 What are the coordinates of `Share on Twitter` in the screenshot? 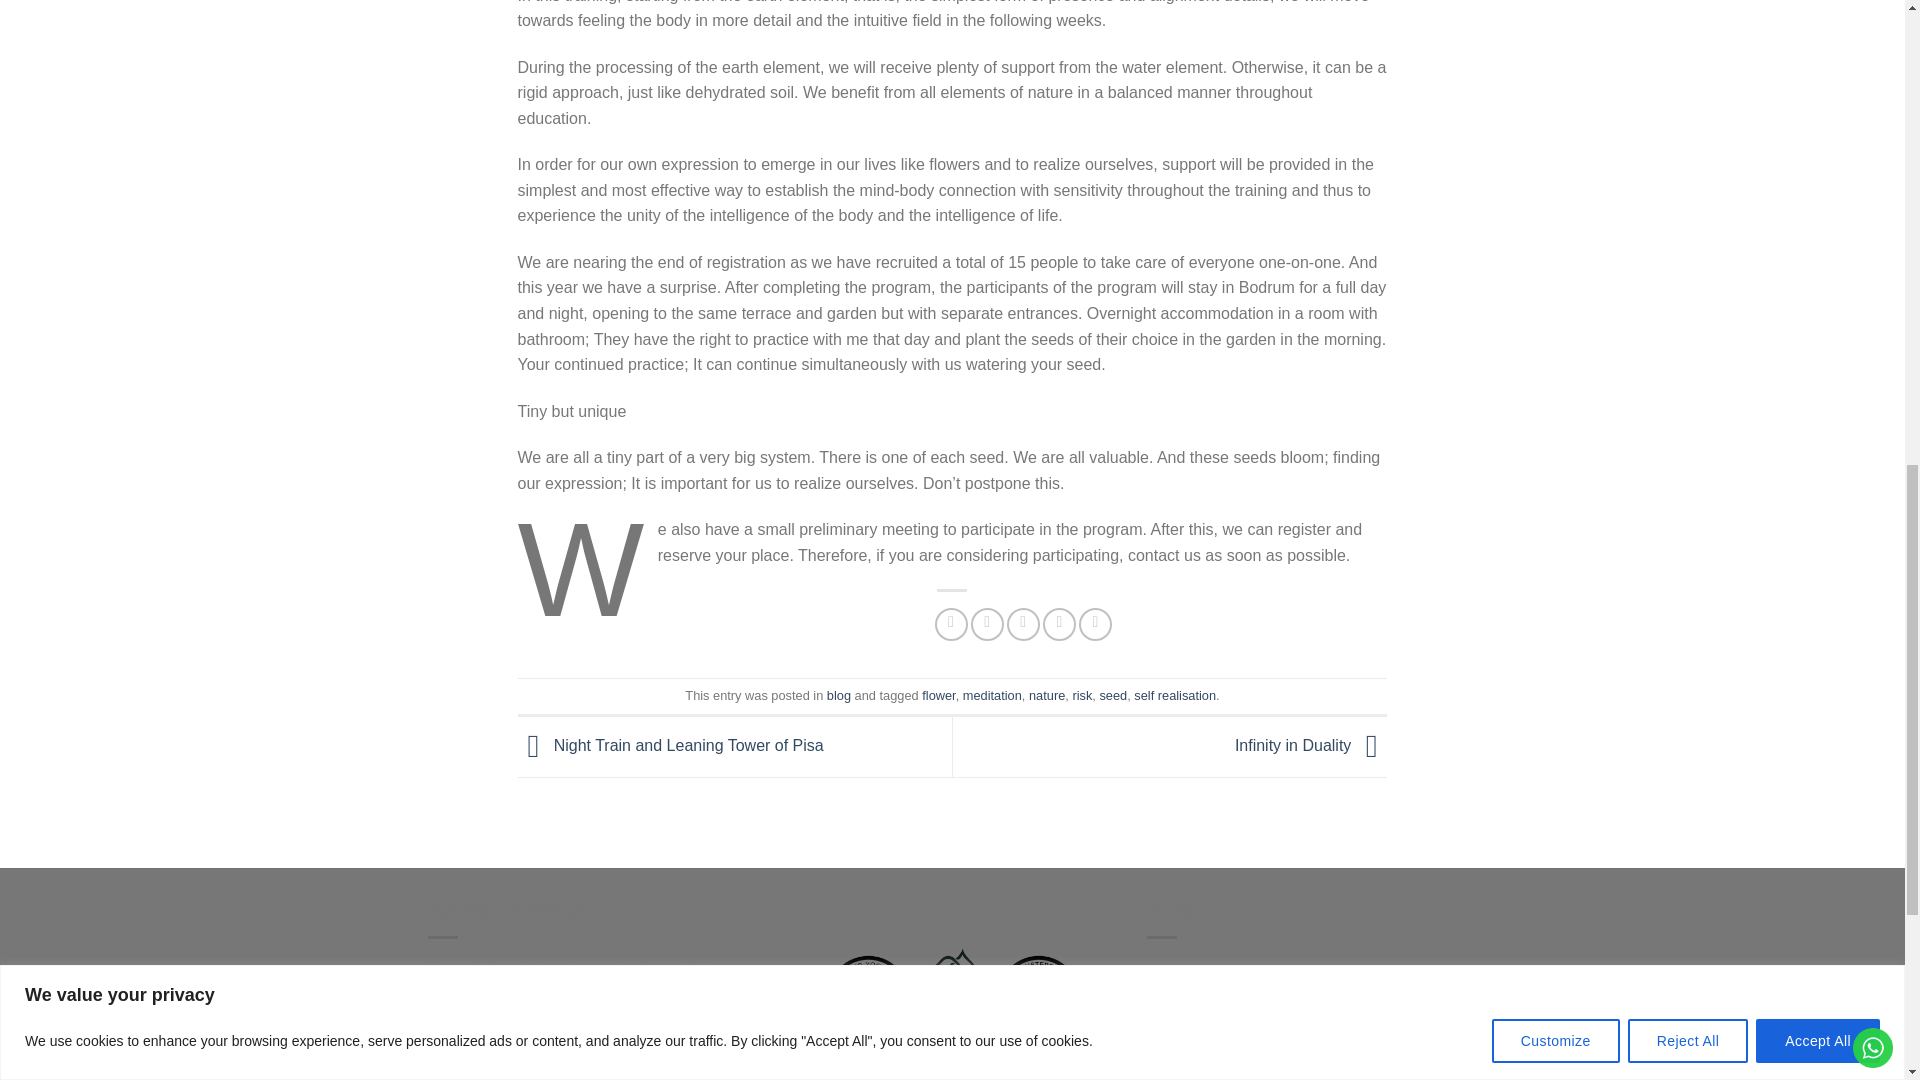 It's located at (988, 624).